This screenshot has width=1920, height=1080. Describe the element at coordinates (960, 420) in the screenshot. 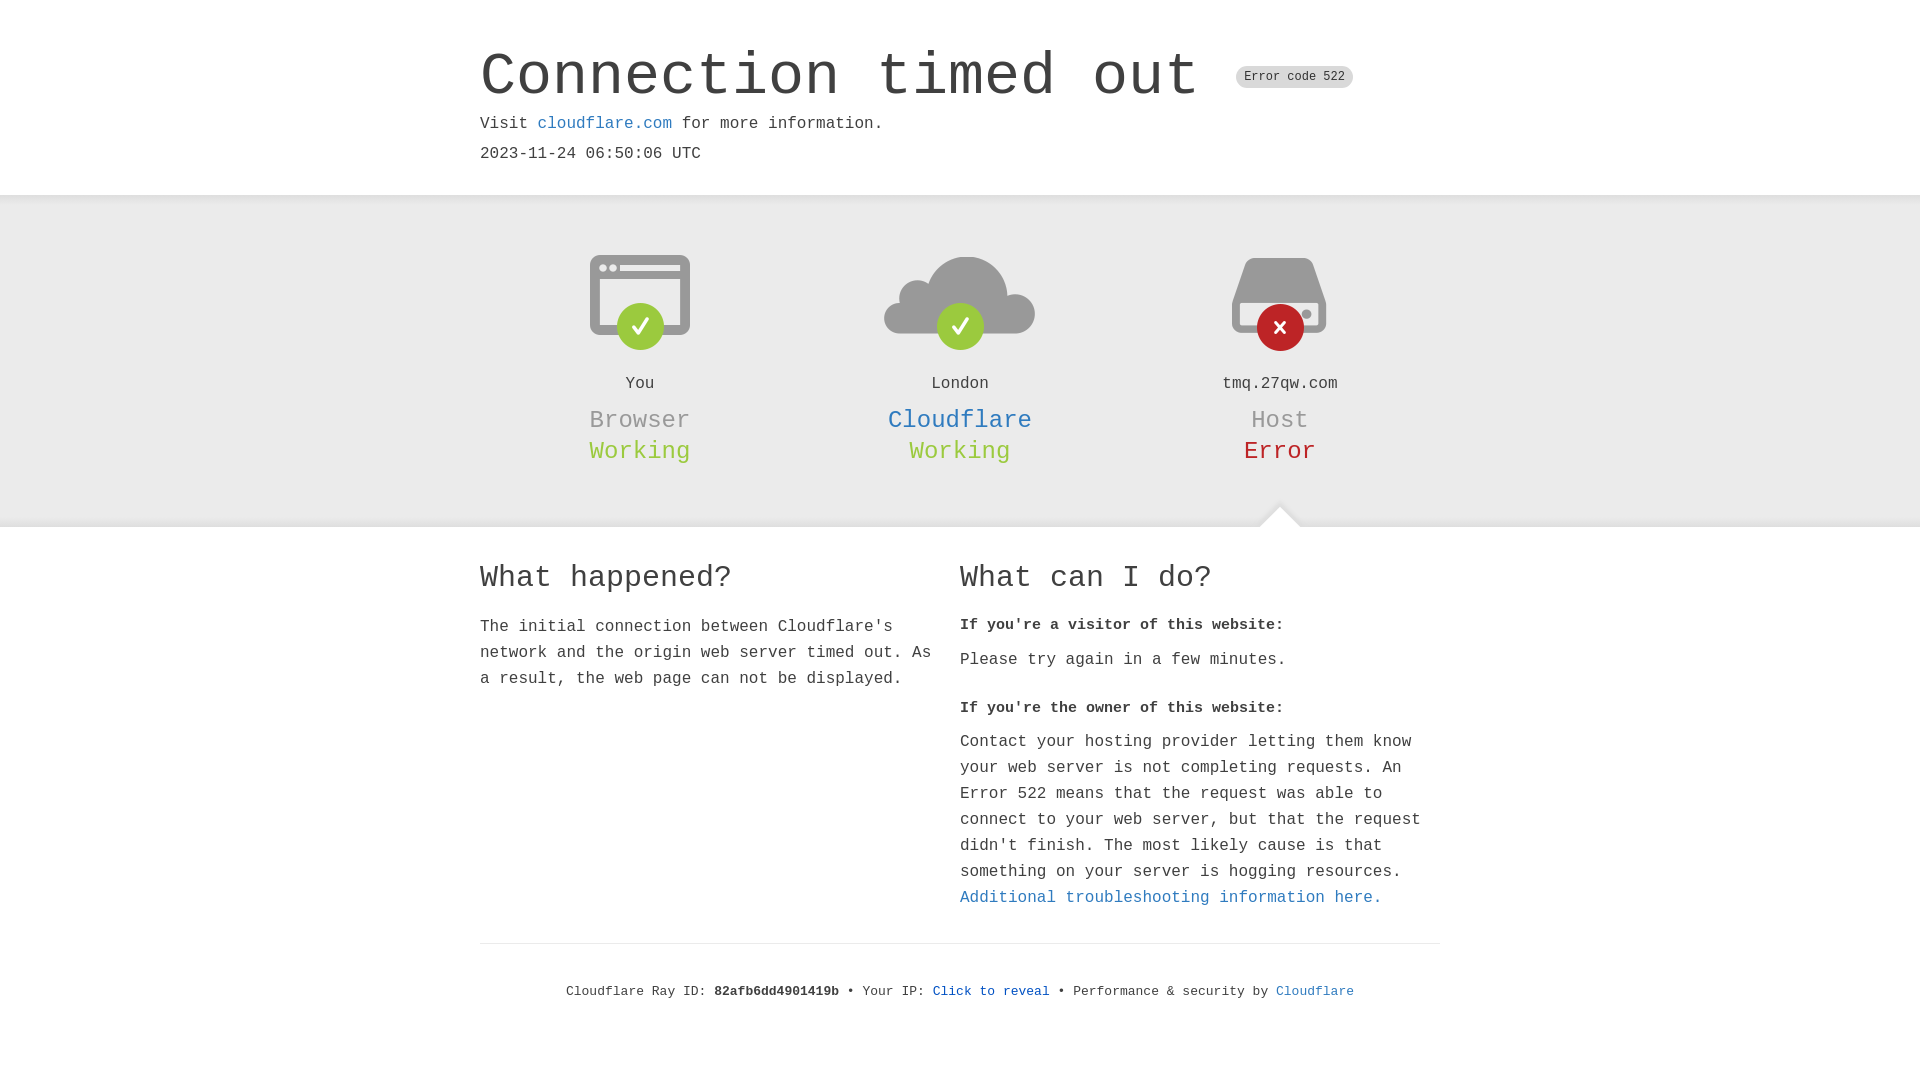

I see `Cloudflare` at that location.